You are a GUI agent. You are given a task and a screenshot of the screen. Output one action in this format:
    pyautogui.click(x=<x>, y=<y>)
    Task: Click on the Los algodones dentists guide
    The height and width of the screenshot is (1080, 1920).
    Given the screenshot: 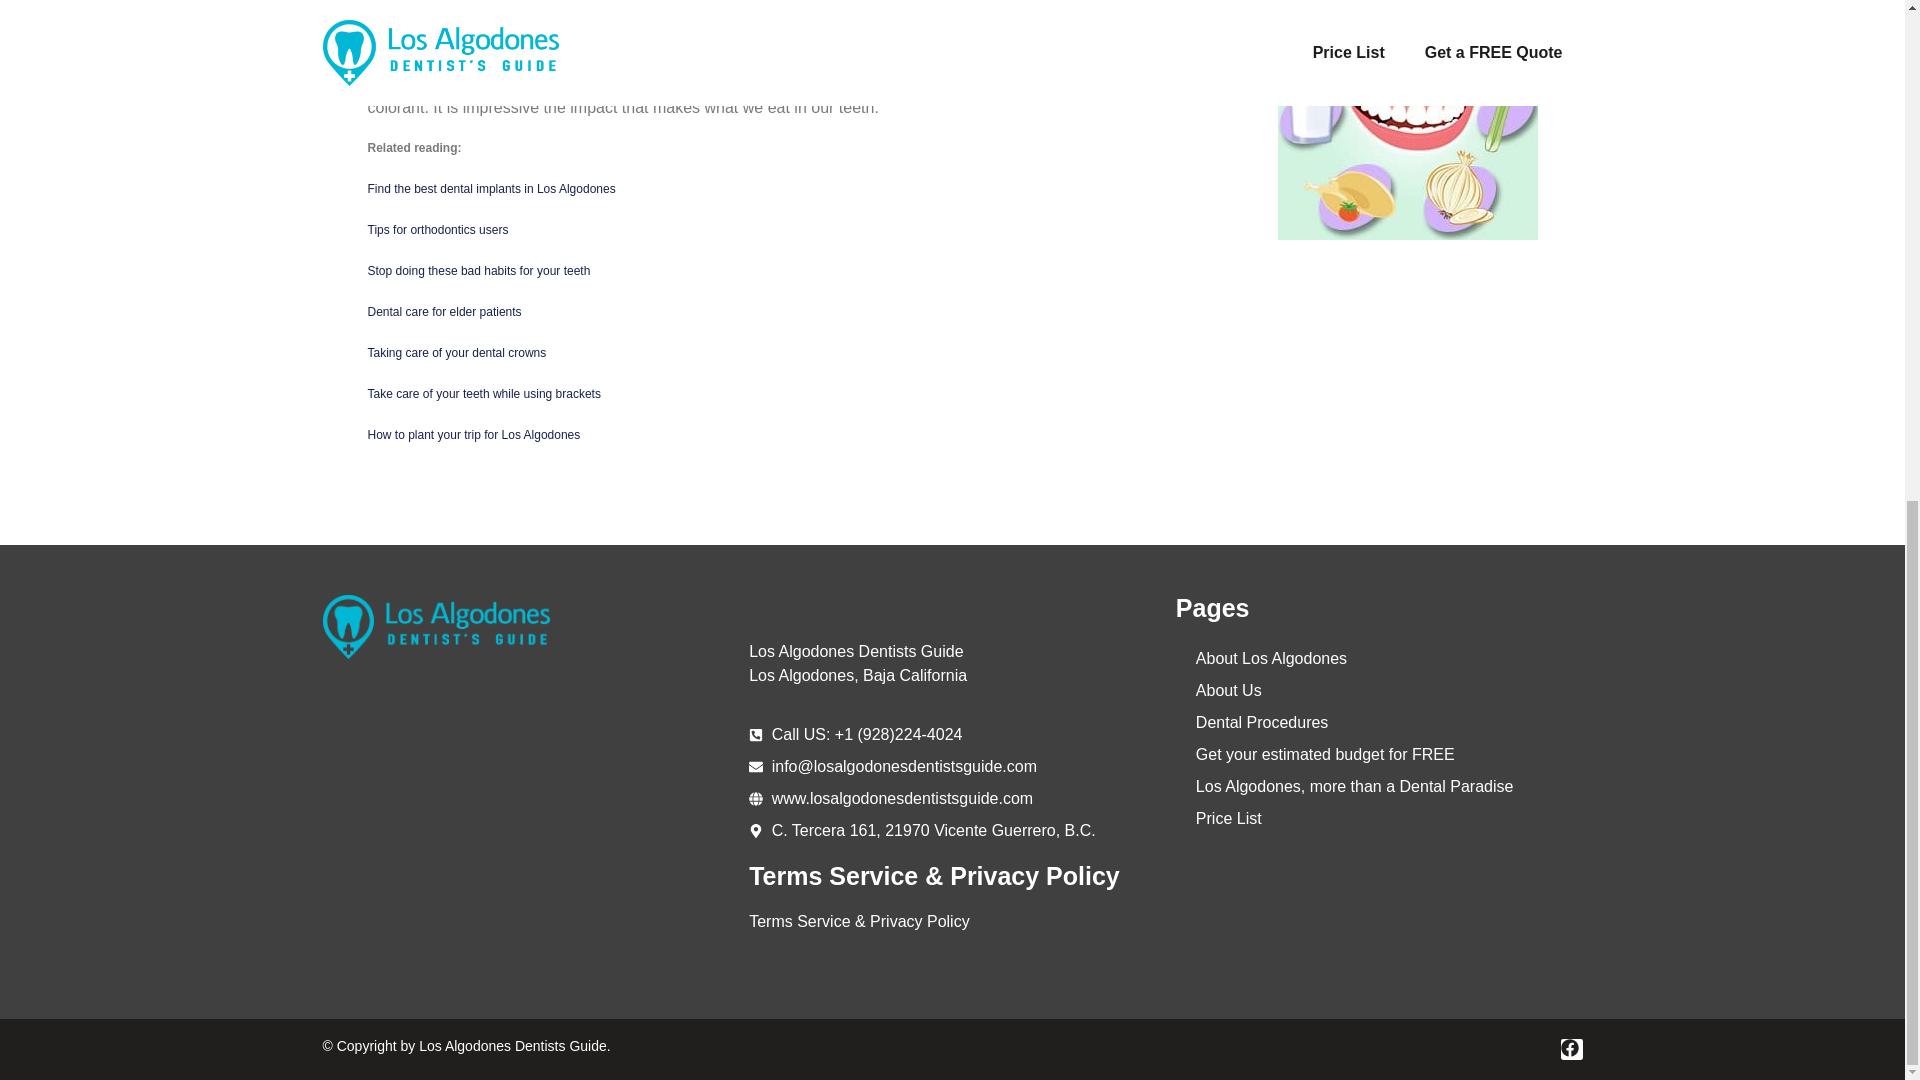 What is the action you would take?
    pyautogui.click(x=526, y=828)
    